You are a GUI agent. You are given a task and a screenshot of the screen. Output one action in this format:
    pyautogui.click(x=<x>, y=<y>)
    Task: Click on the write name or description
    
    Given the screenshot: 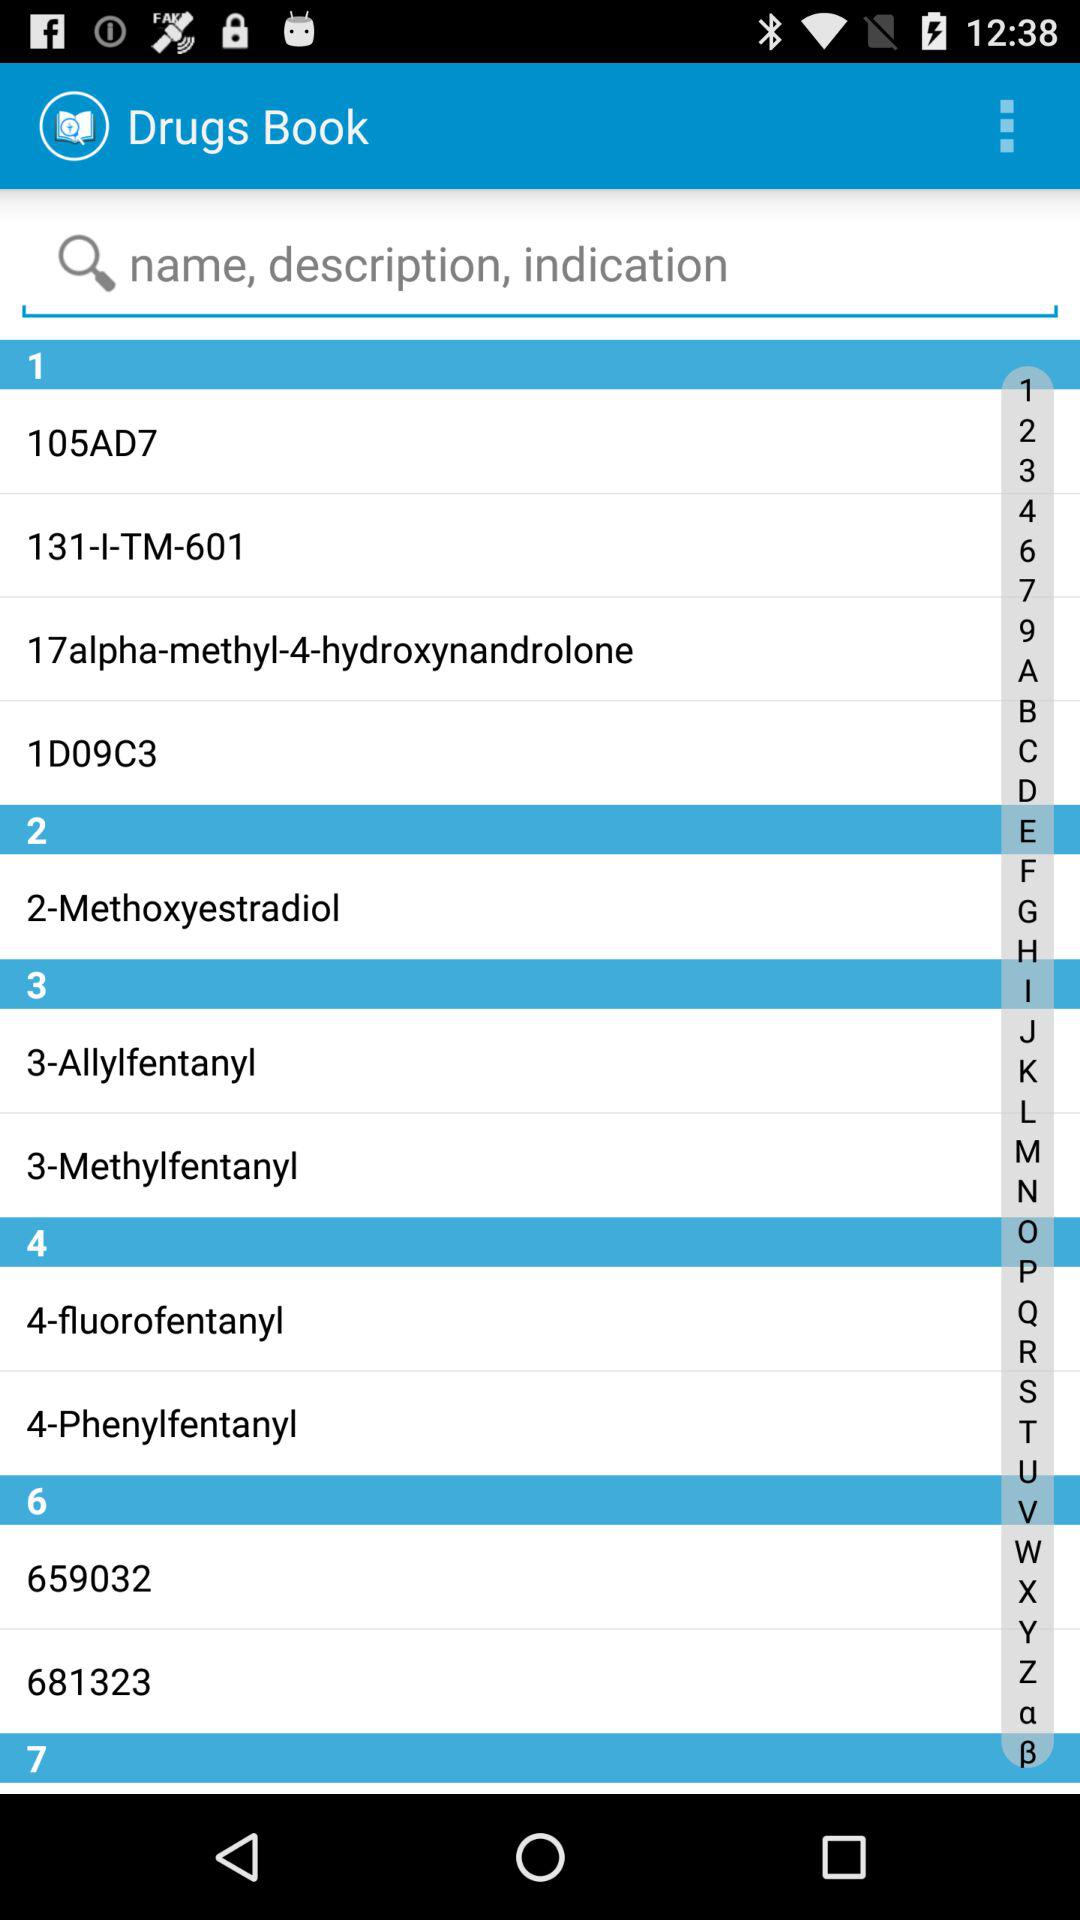 What is the action you would take?
    pyautogui.click(x=540, y=264)
    